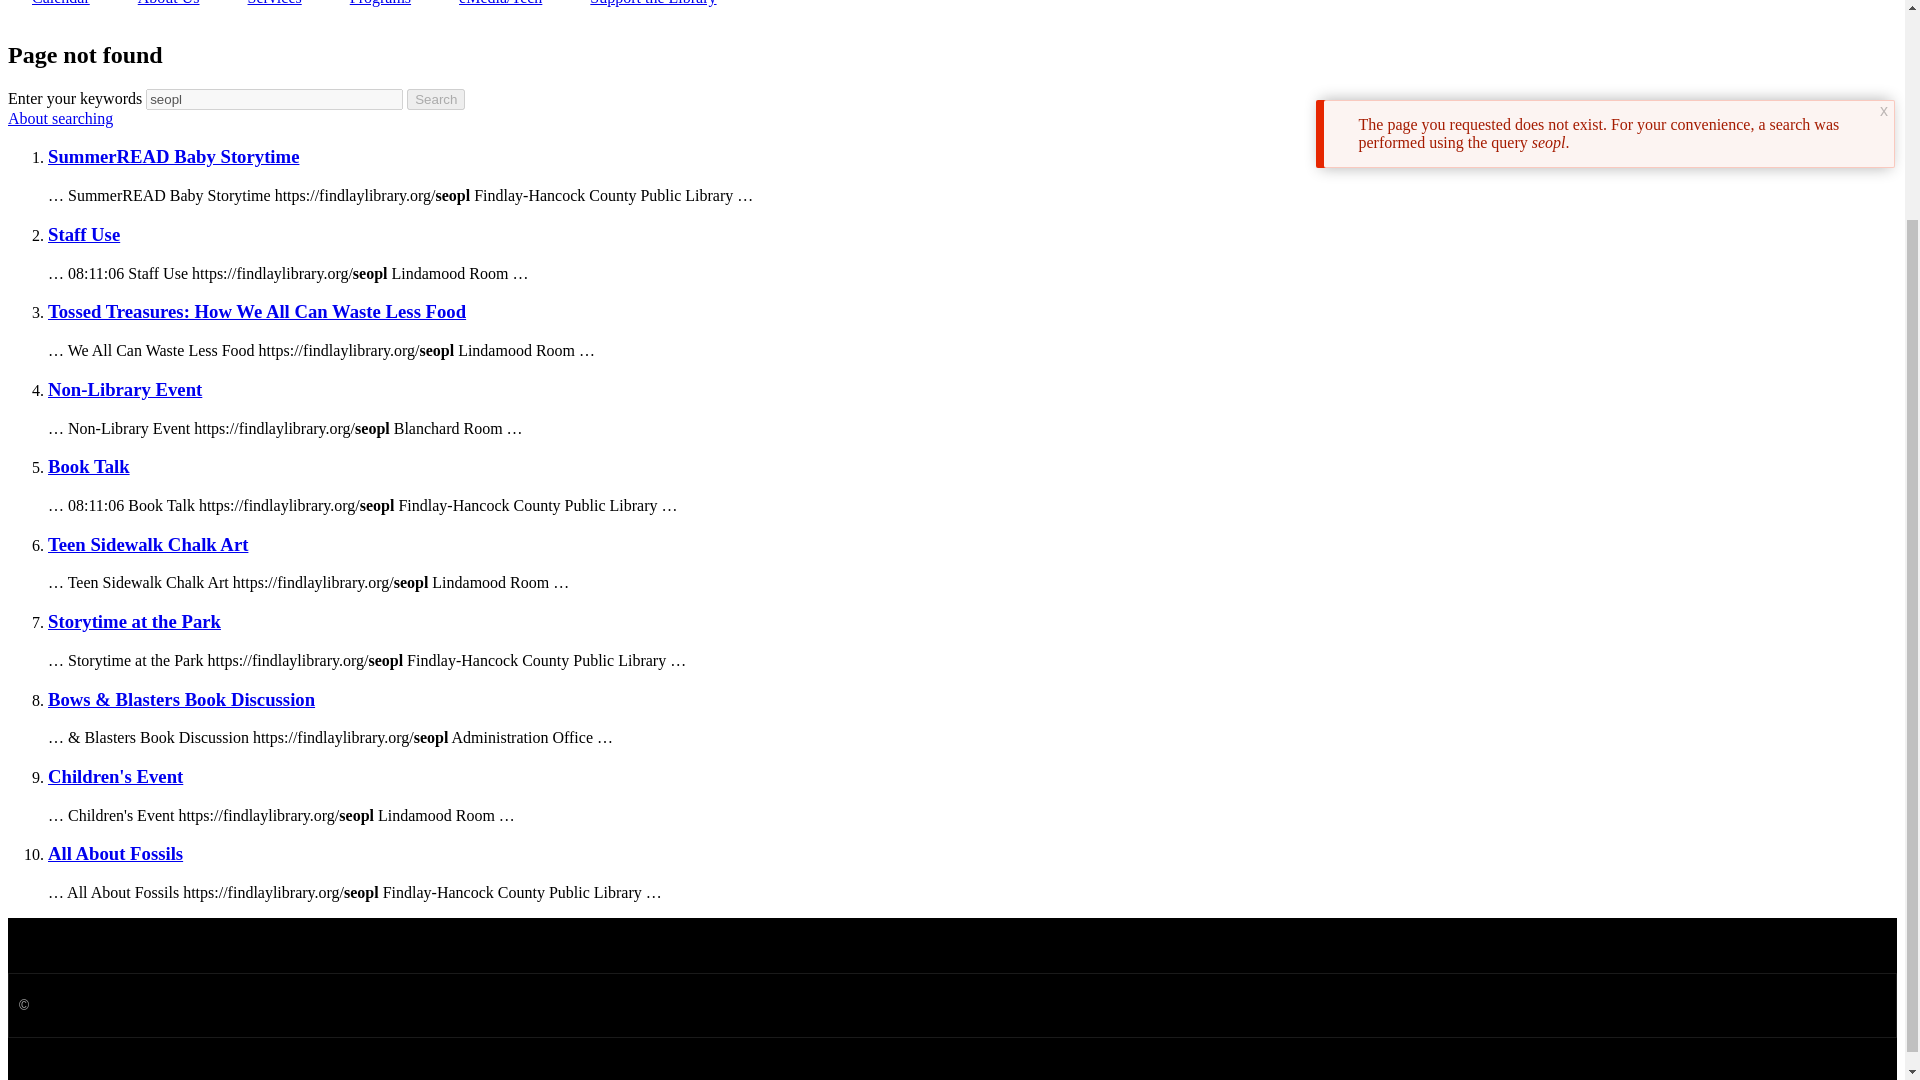  What do you see at coordinates (380, 10) in the screenshot?
I see `Programs` at bounding box center [380, 10].